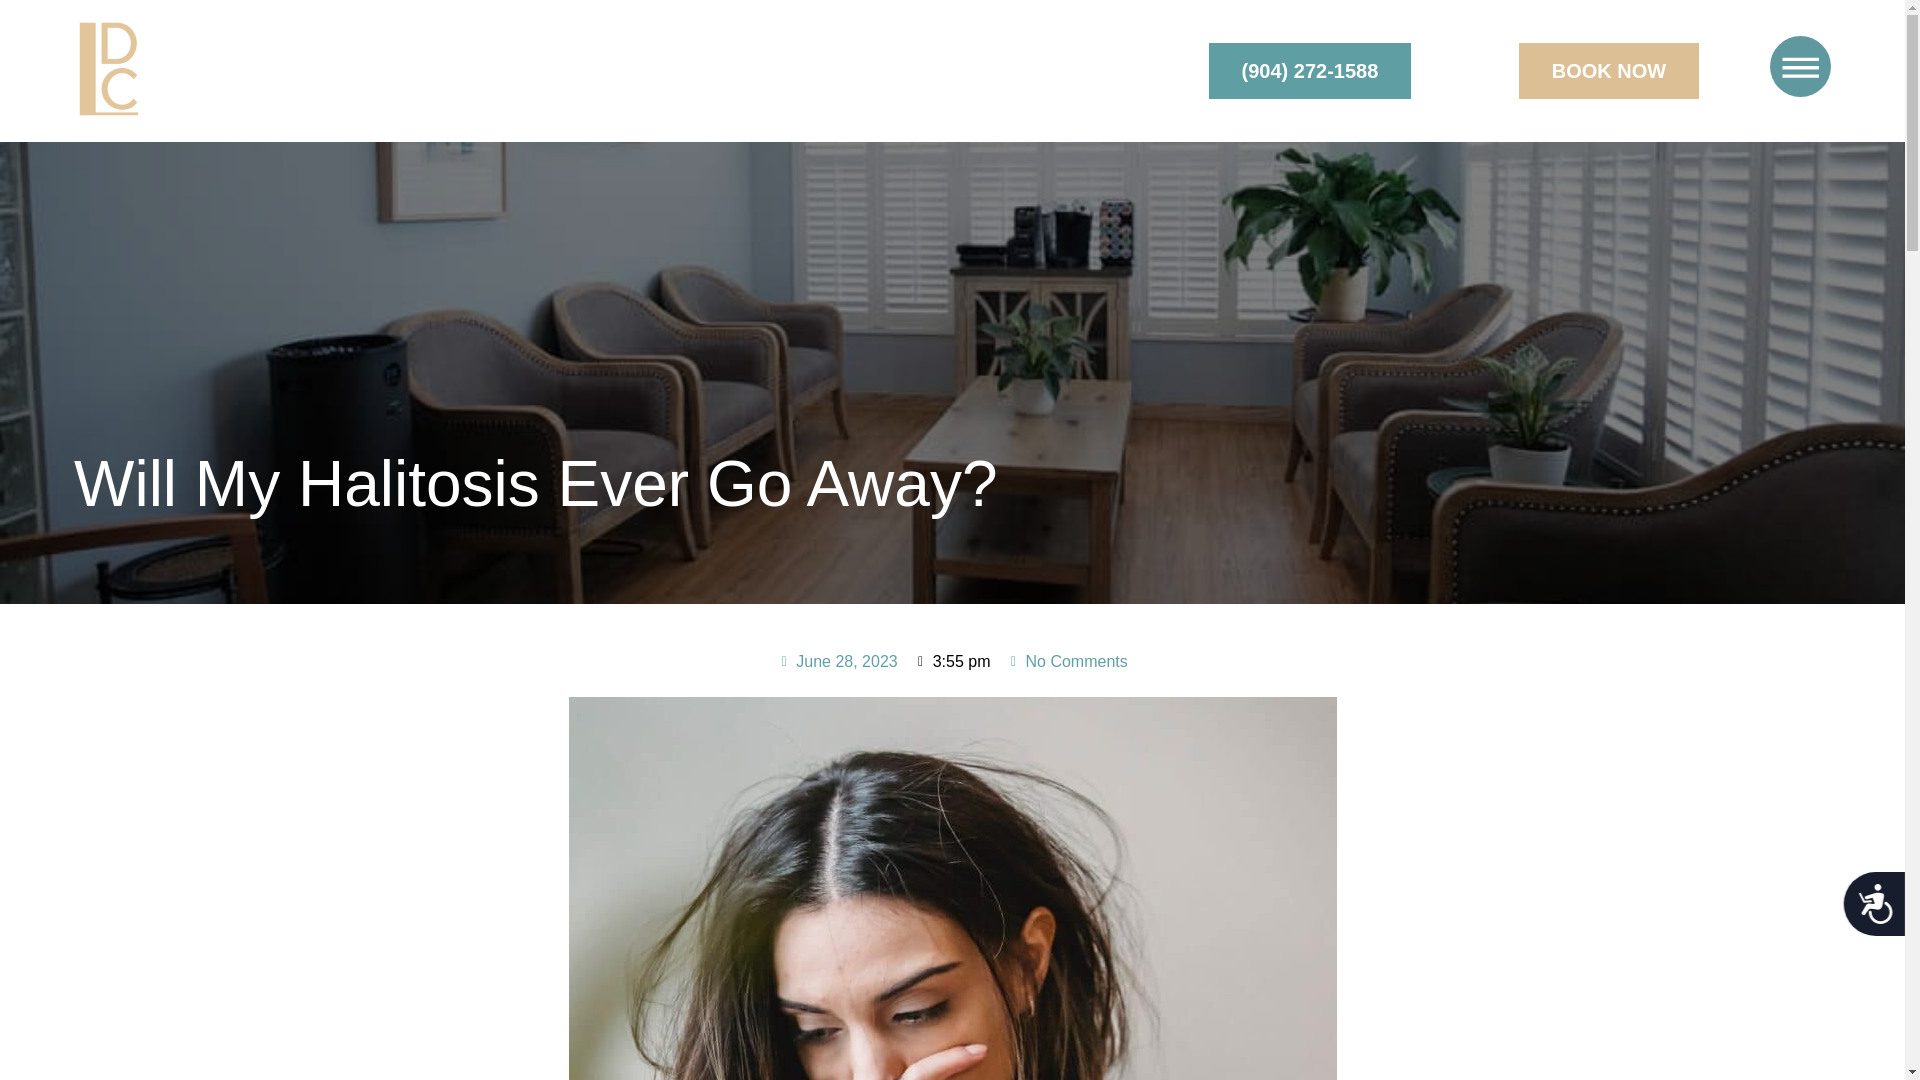 This screenshot has width=1920, height=1080. Describe the element at coordinates (1066, 662) in the screenshot. I see `No Comments` at that location.